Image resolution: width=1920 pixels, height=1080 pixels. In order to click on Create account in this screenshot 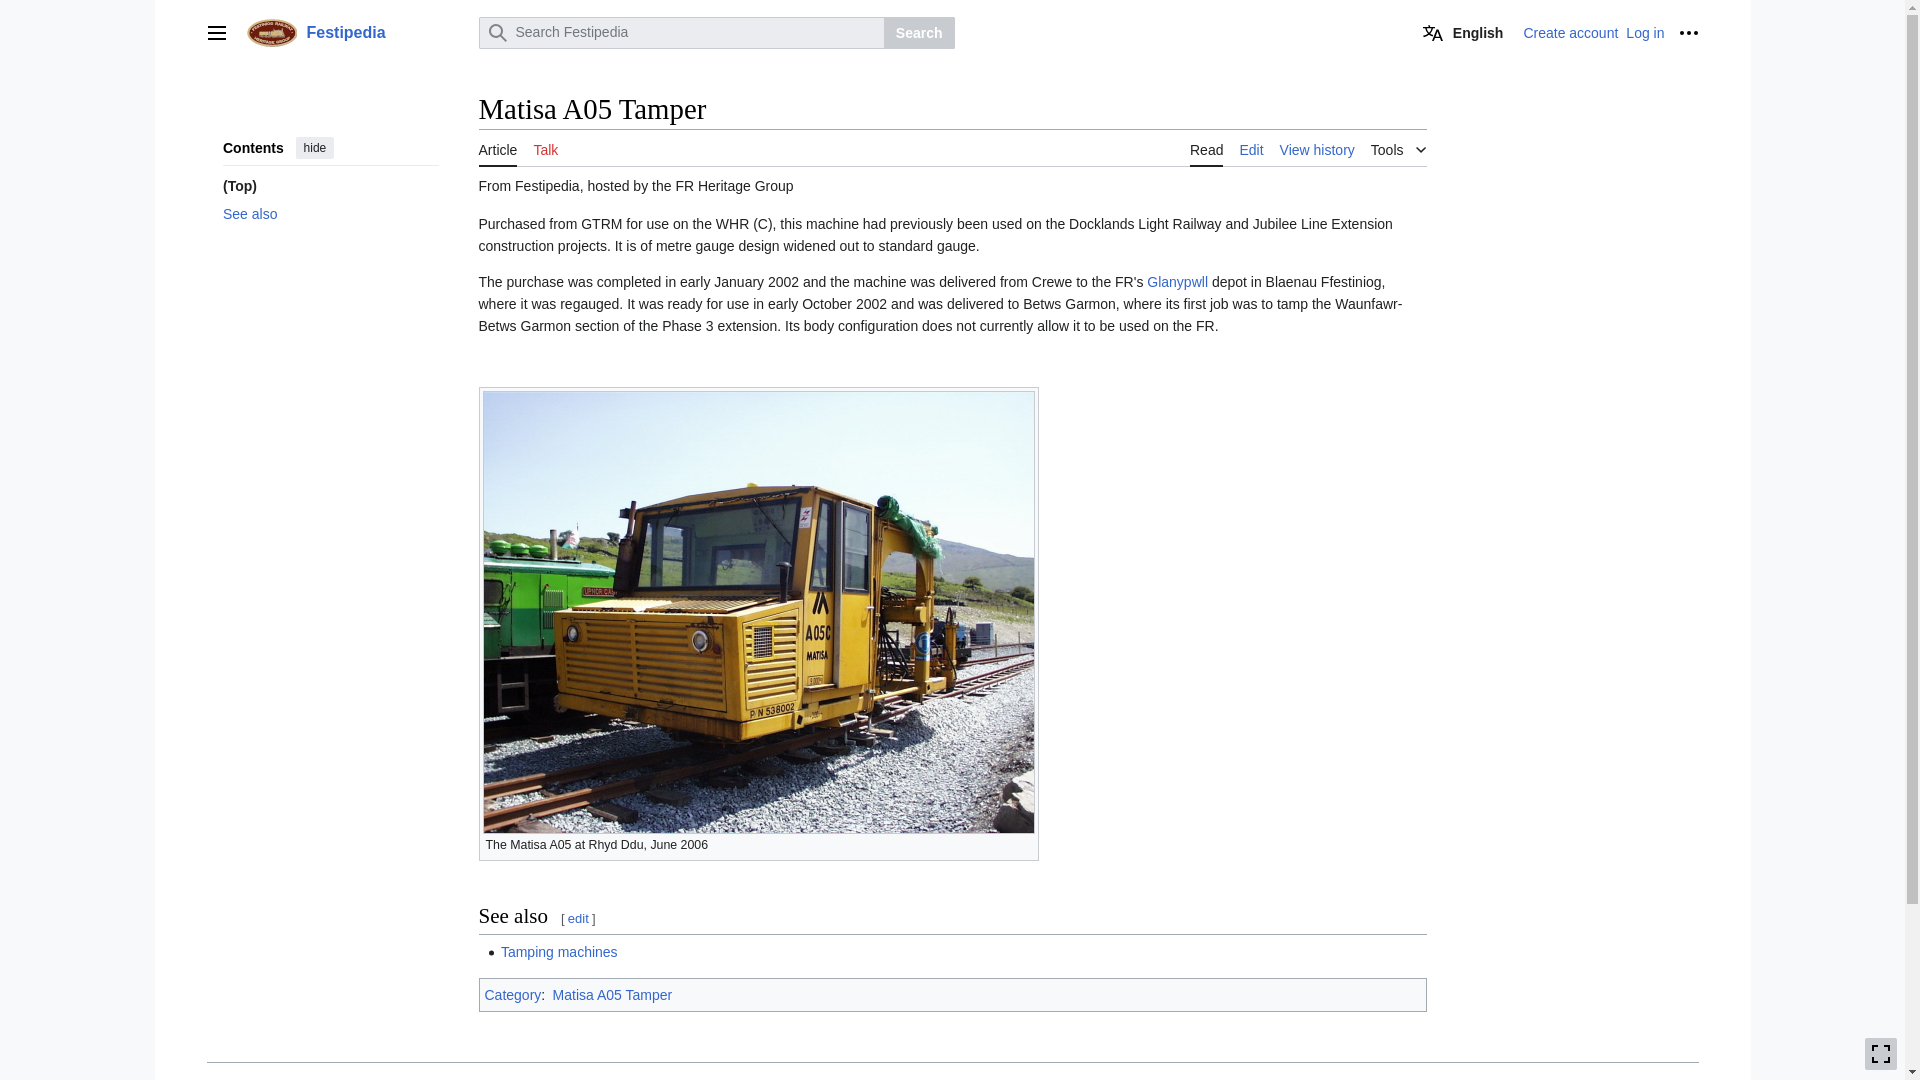, I will do `click(1570, 32)`.